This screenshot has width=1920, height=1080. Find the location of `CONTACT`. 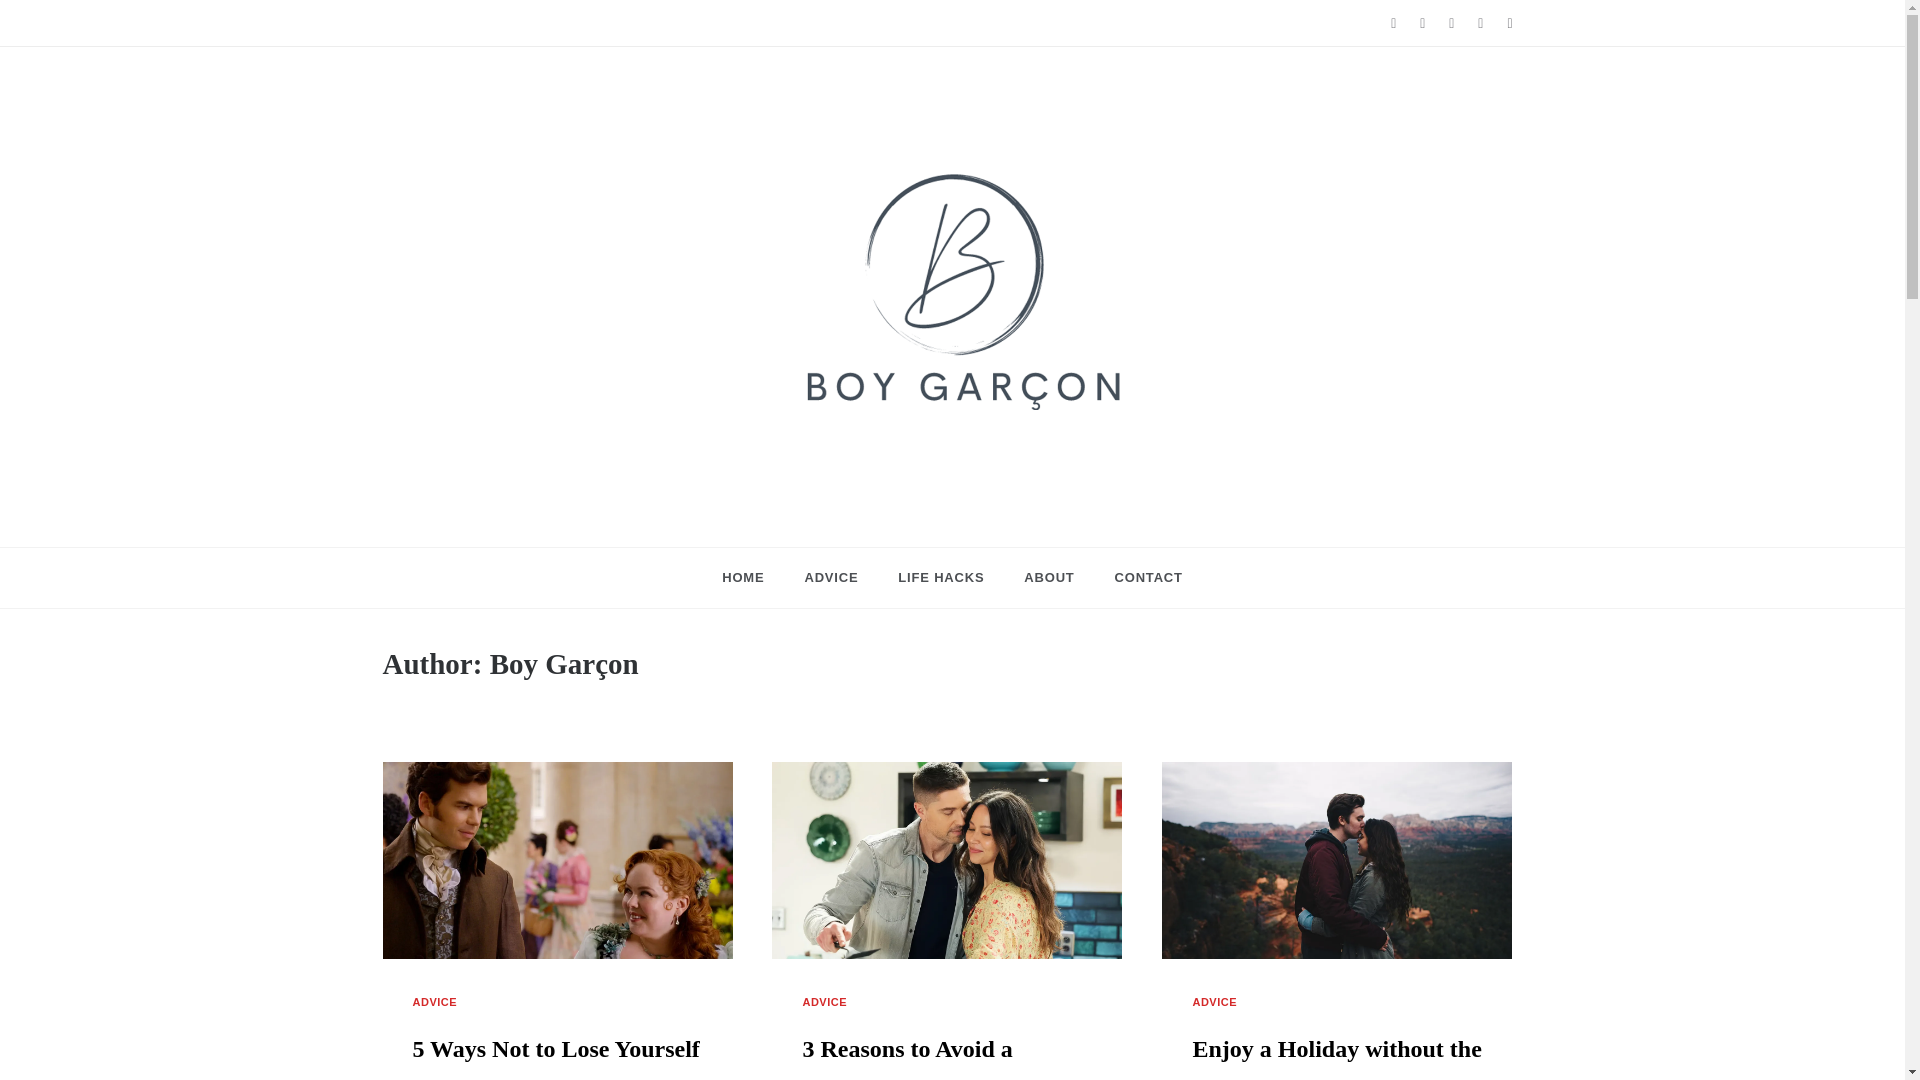

CONTACT is located at coordinates (1138, 578).